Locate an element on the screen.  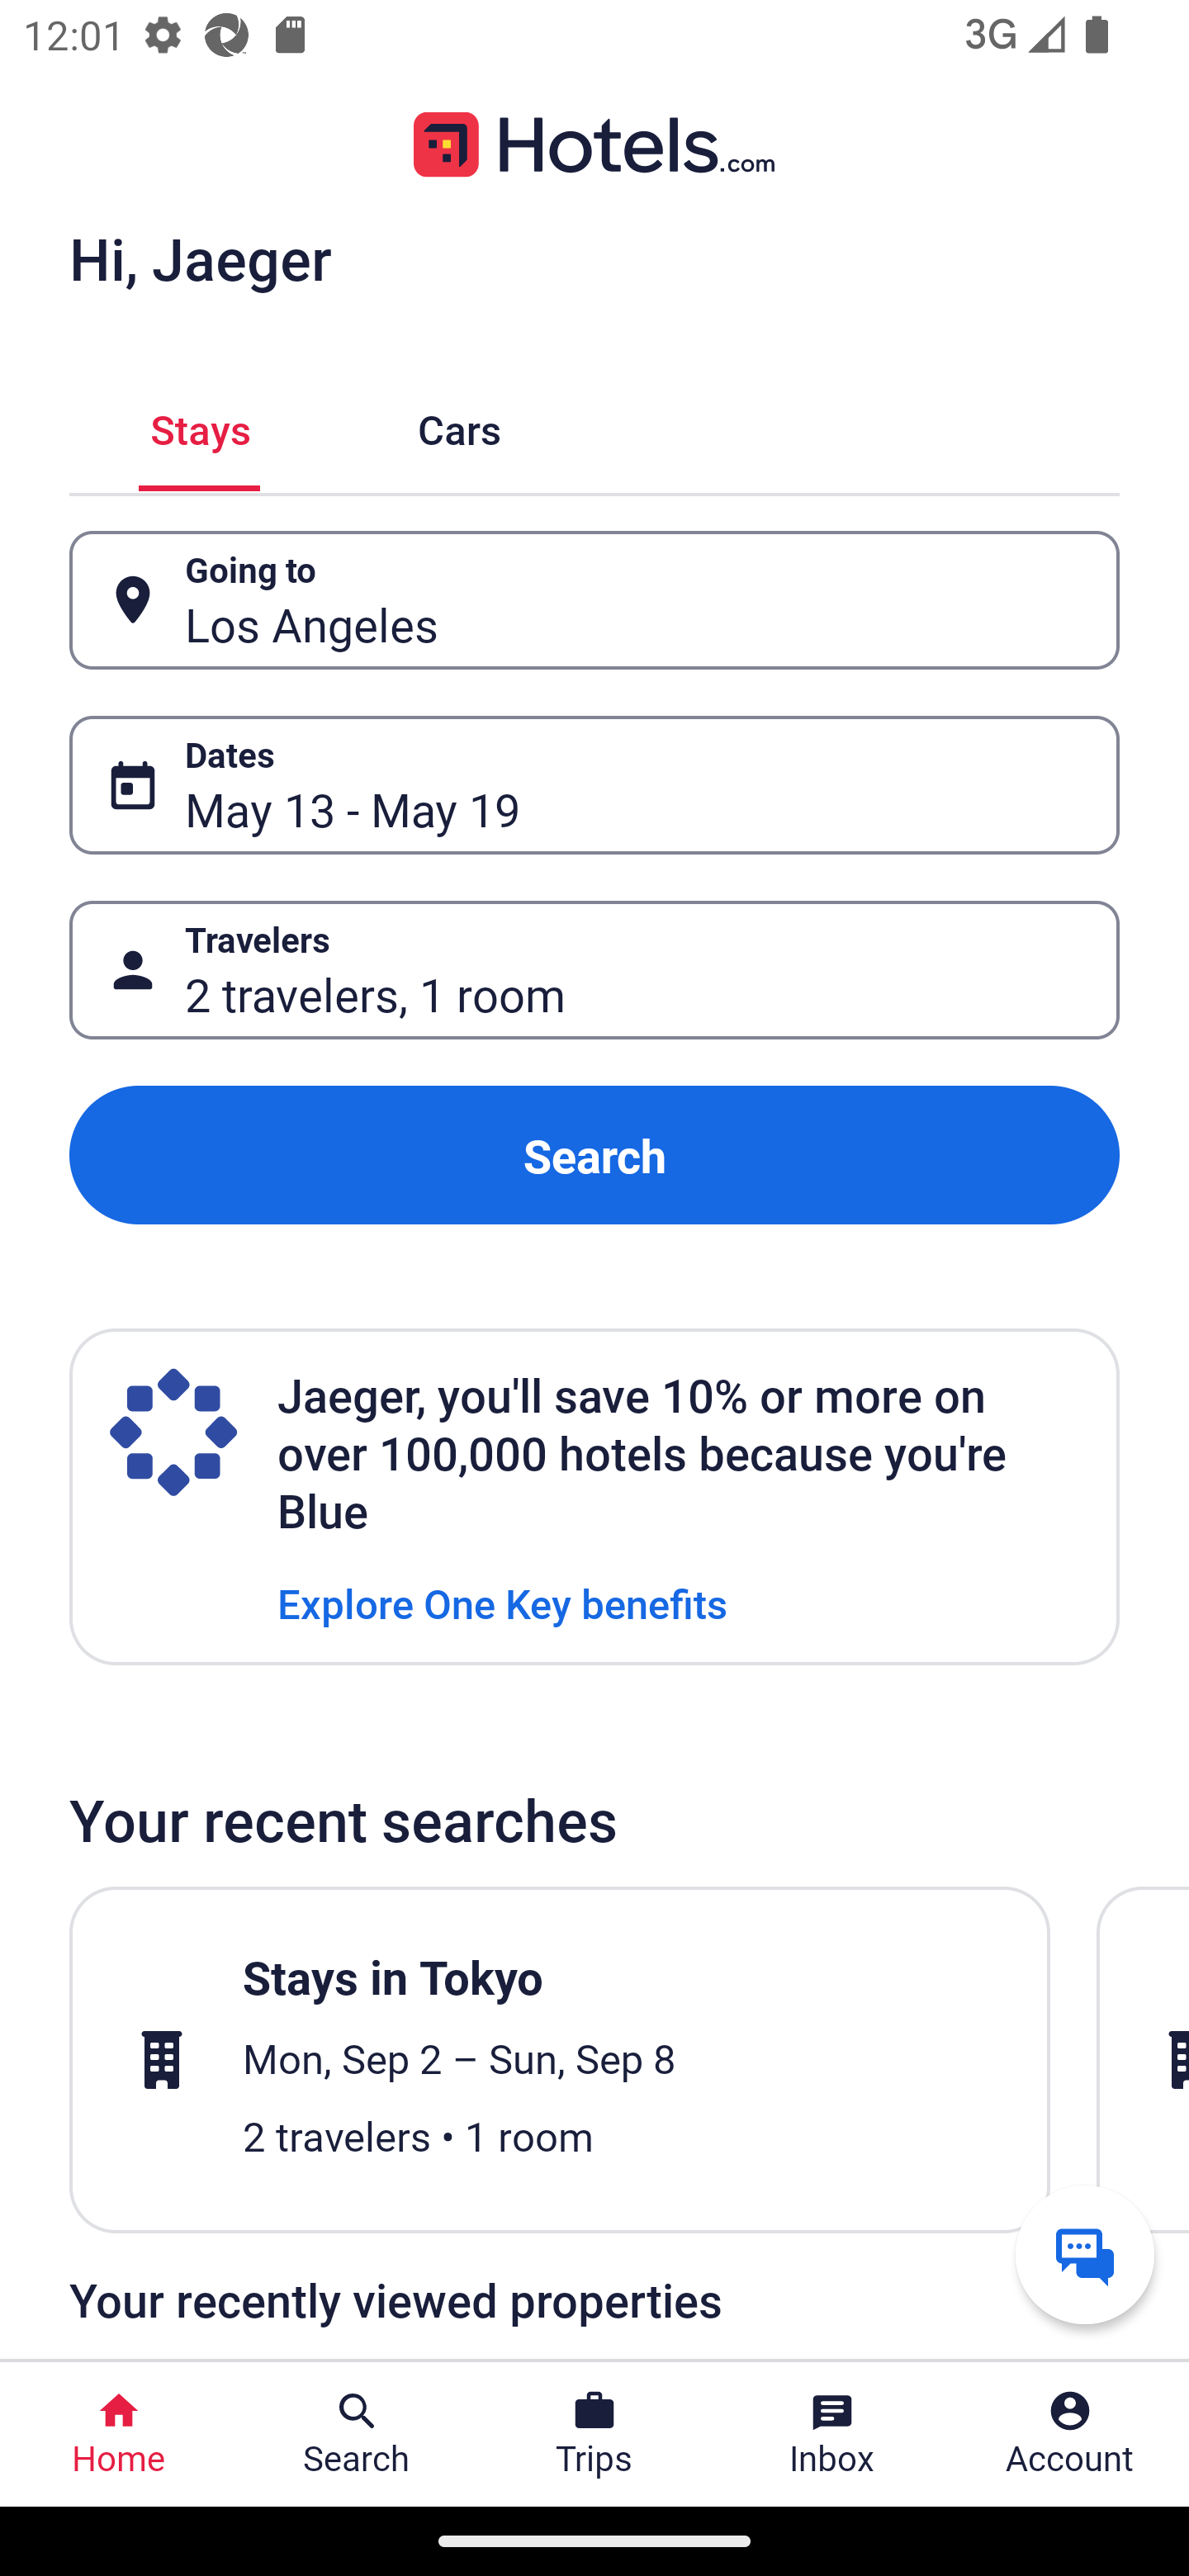
Travelers Button 2 travelers, 1 room is located at coordinates (594, 971).